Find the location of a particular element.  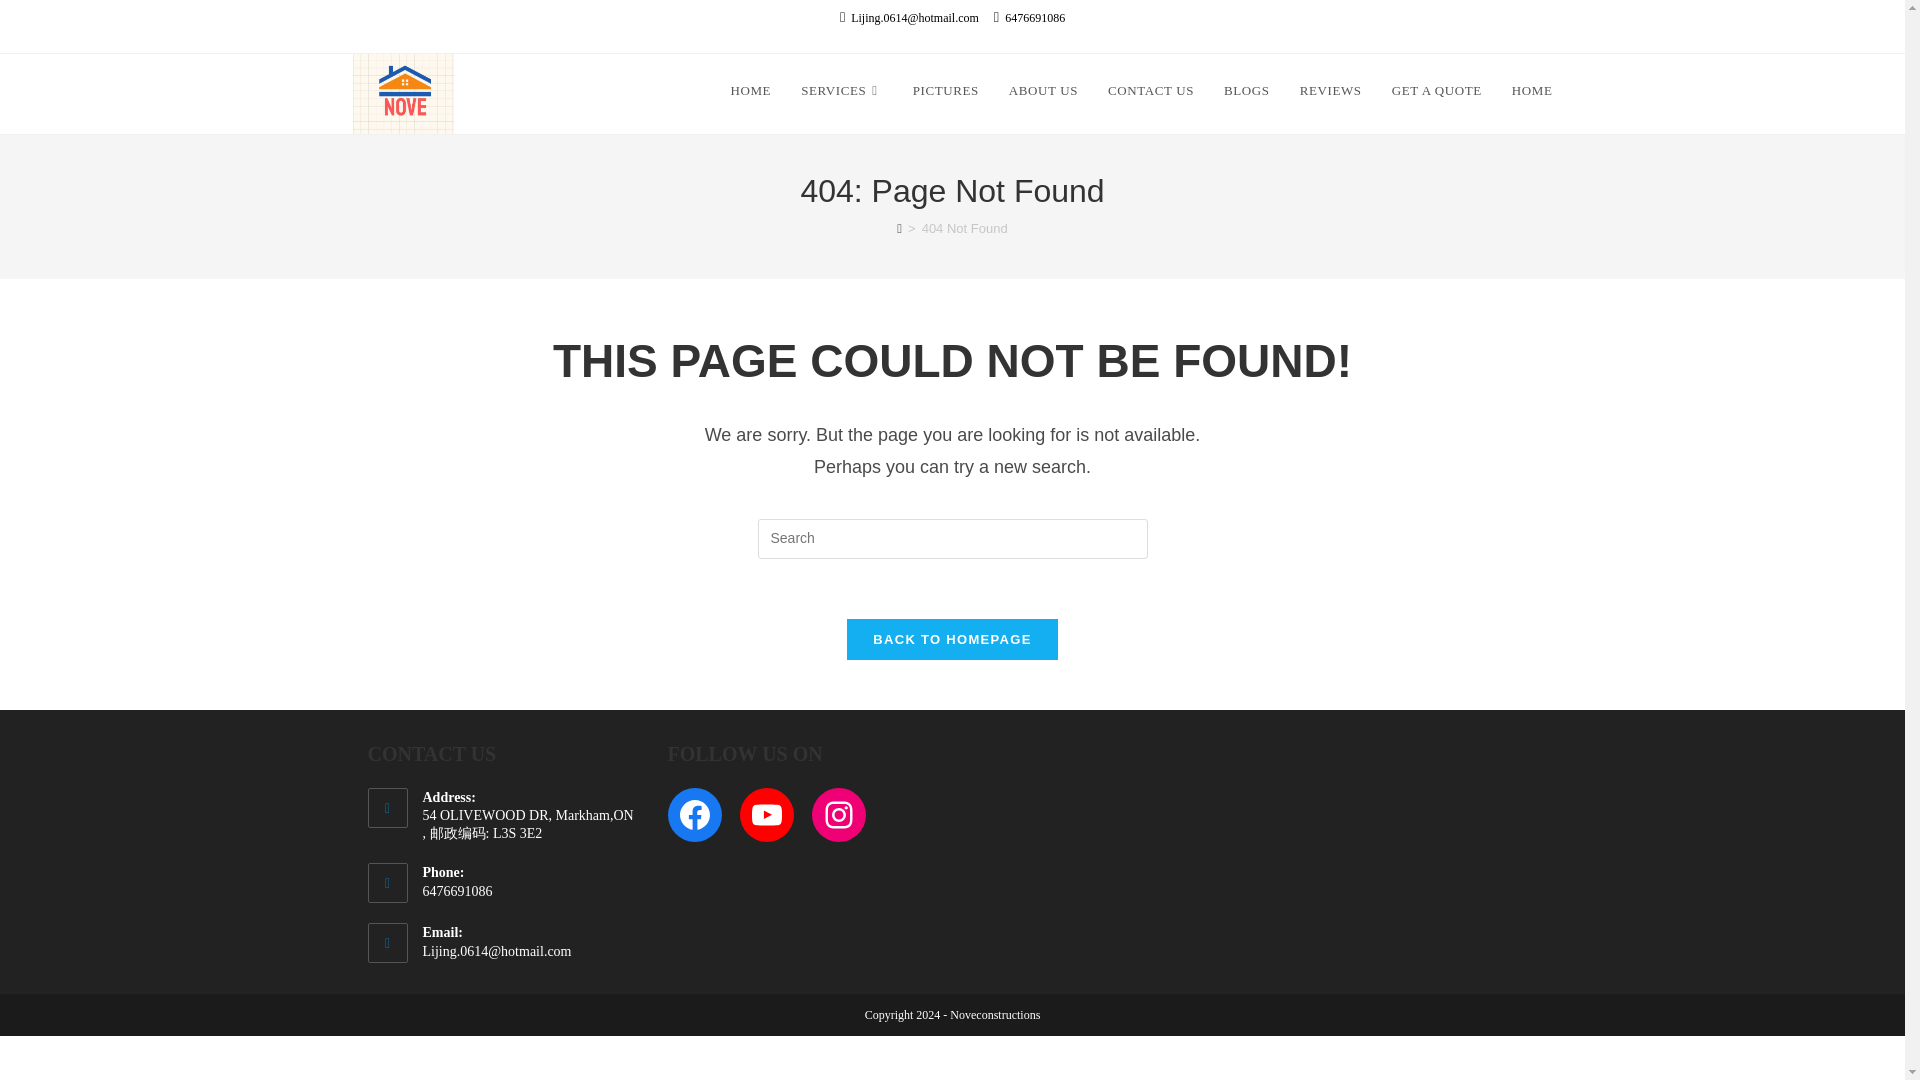

SERVICES is located at coordinates (842, 91).